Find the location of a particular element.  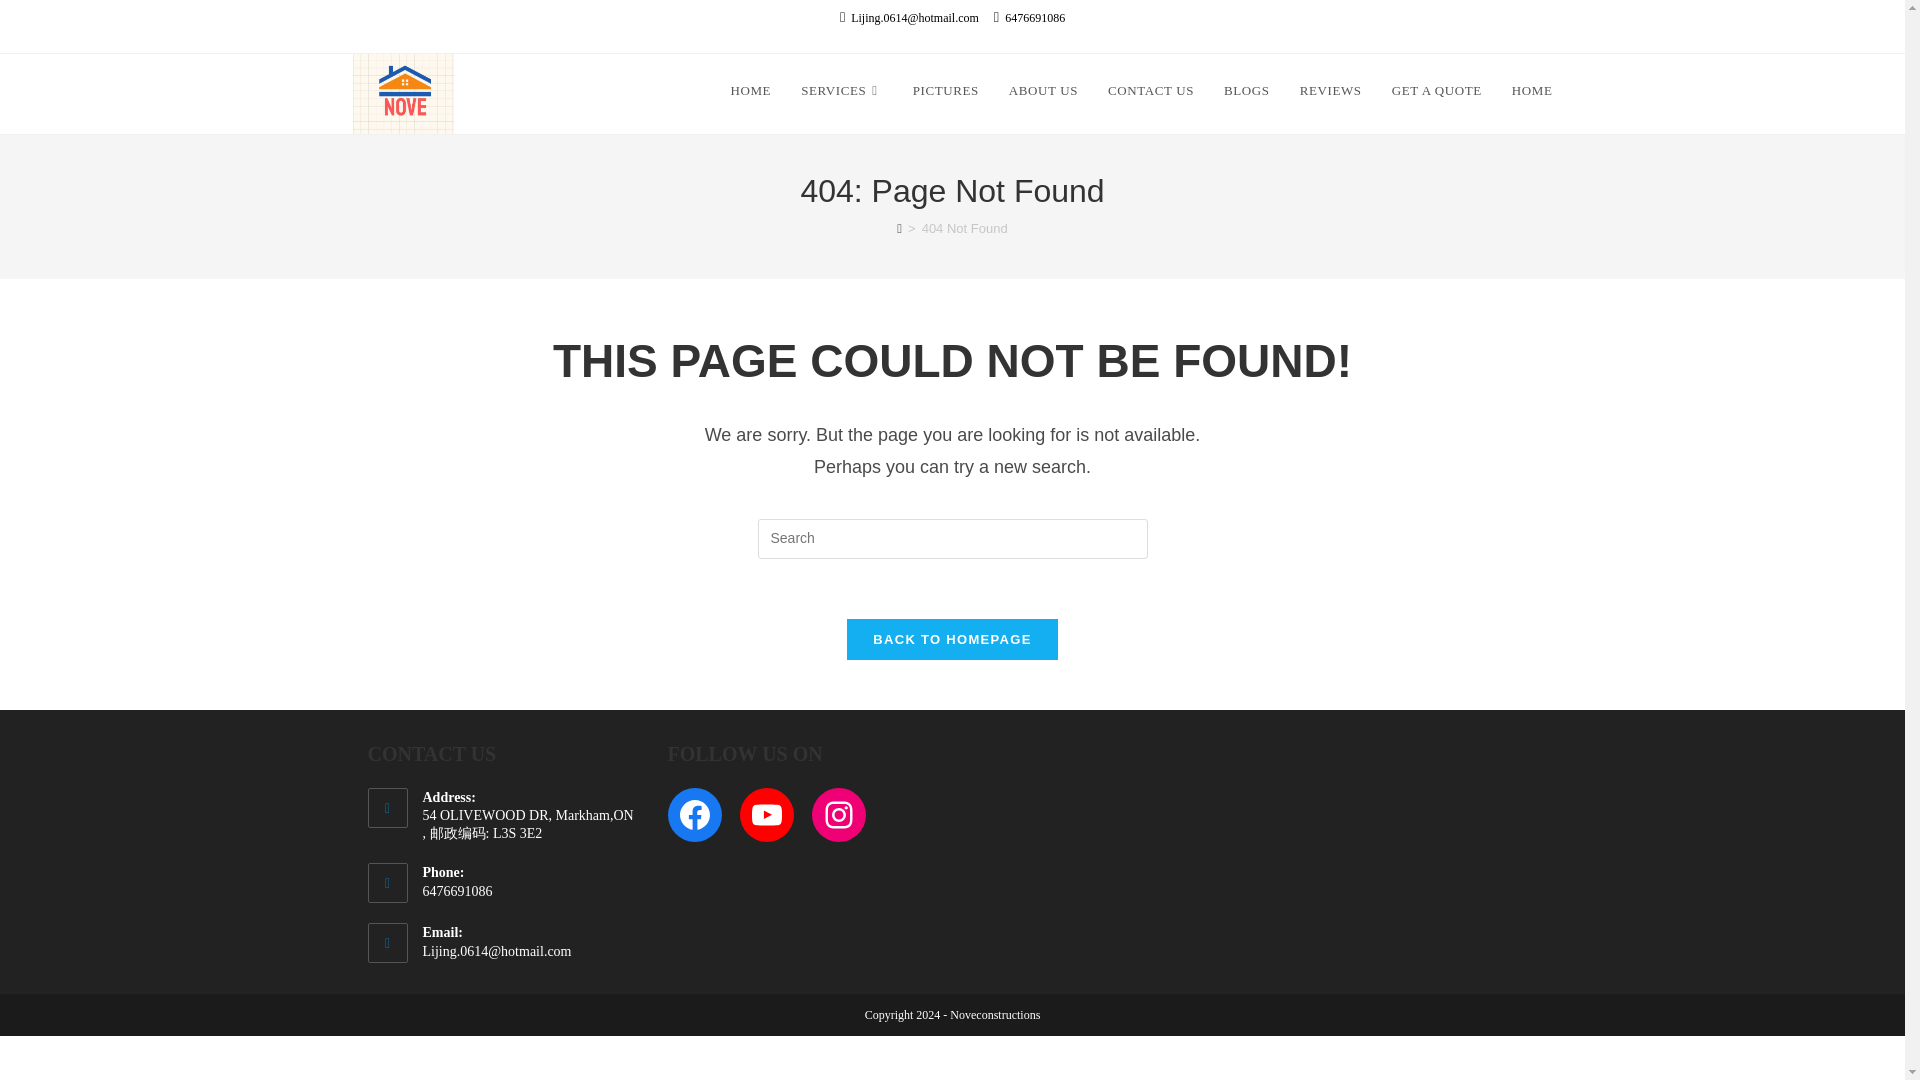

SERVICES is located at coordinates (842, 91).